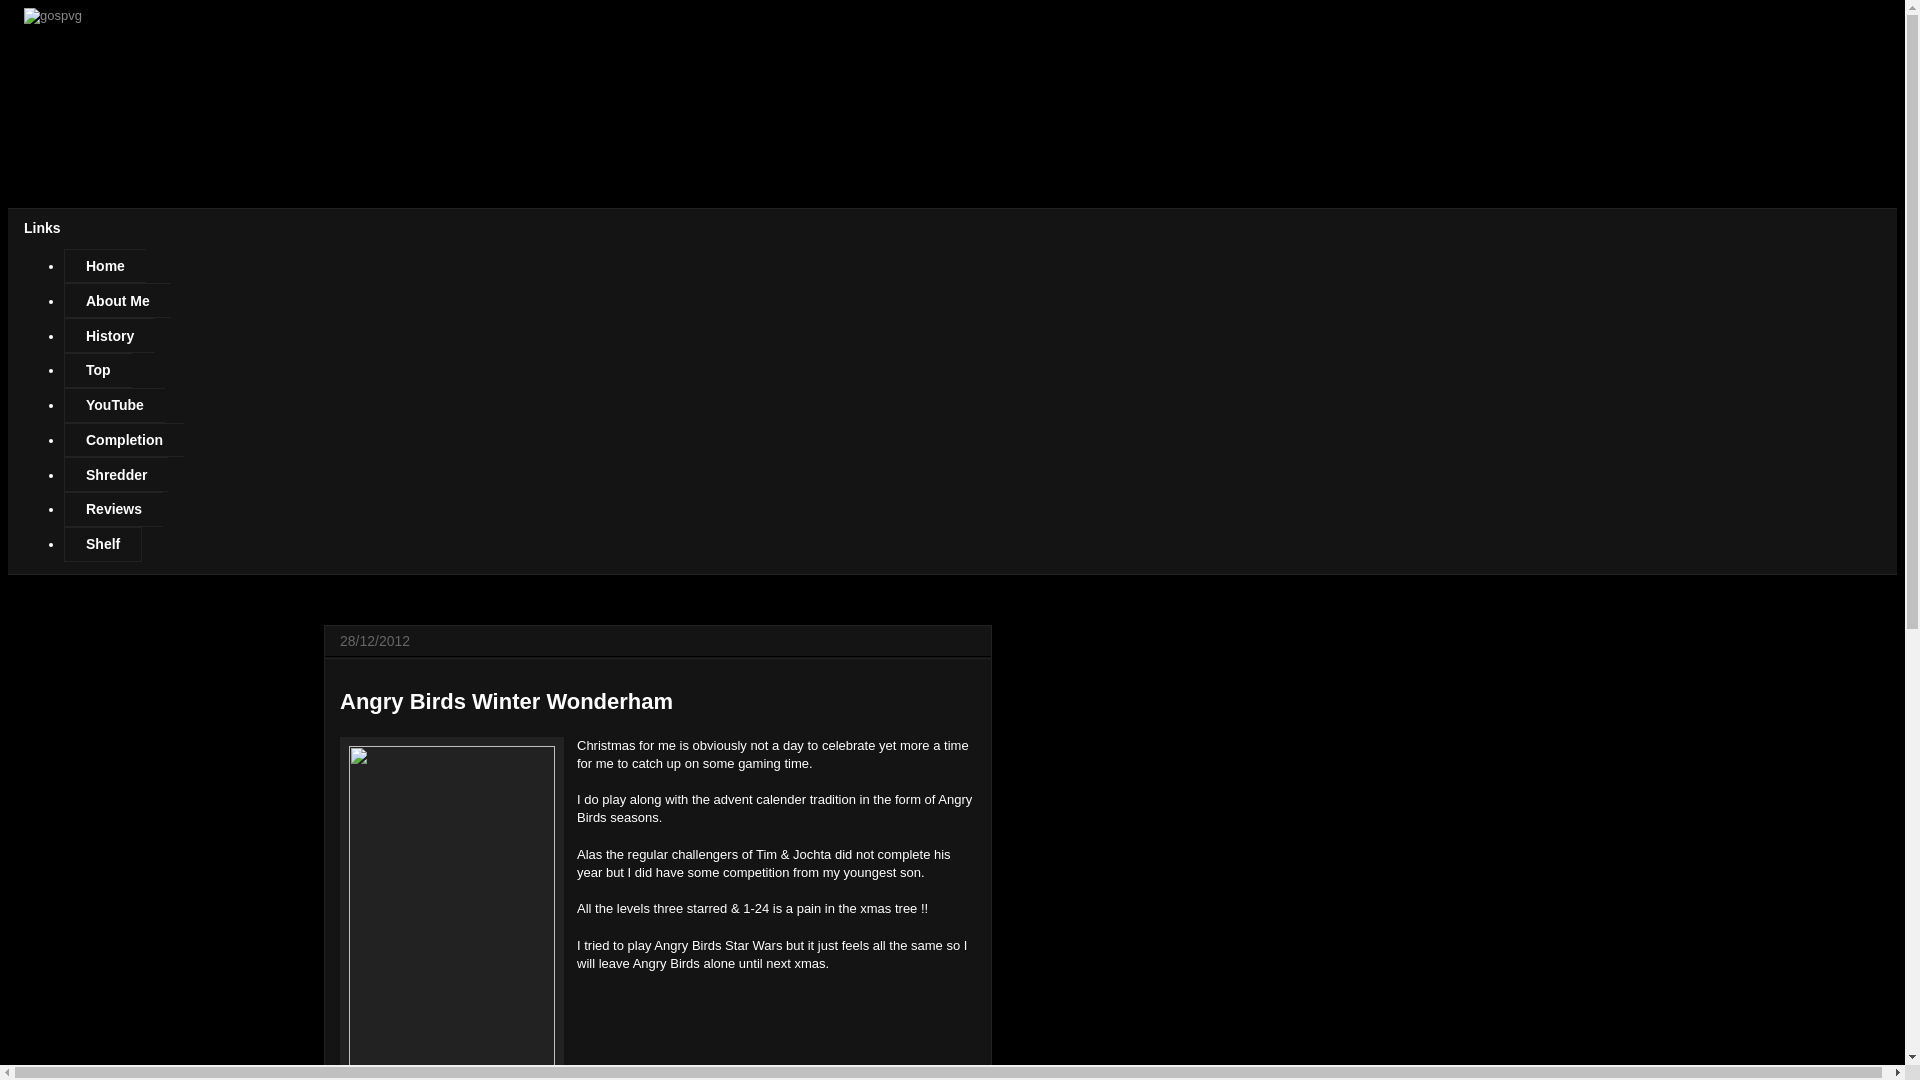  I want to click on Reviews, so click(113, 510).